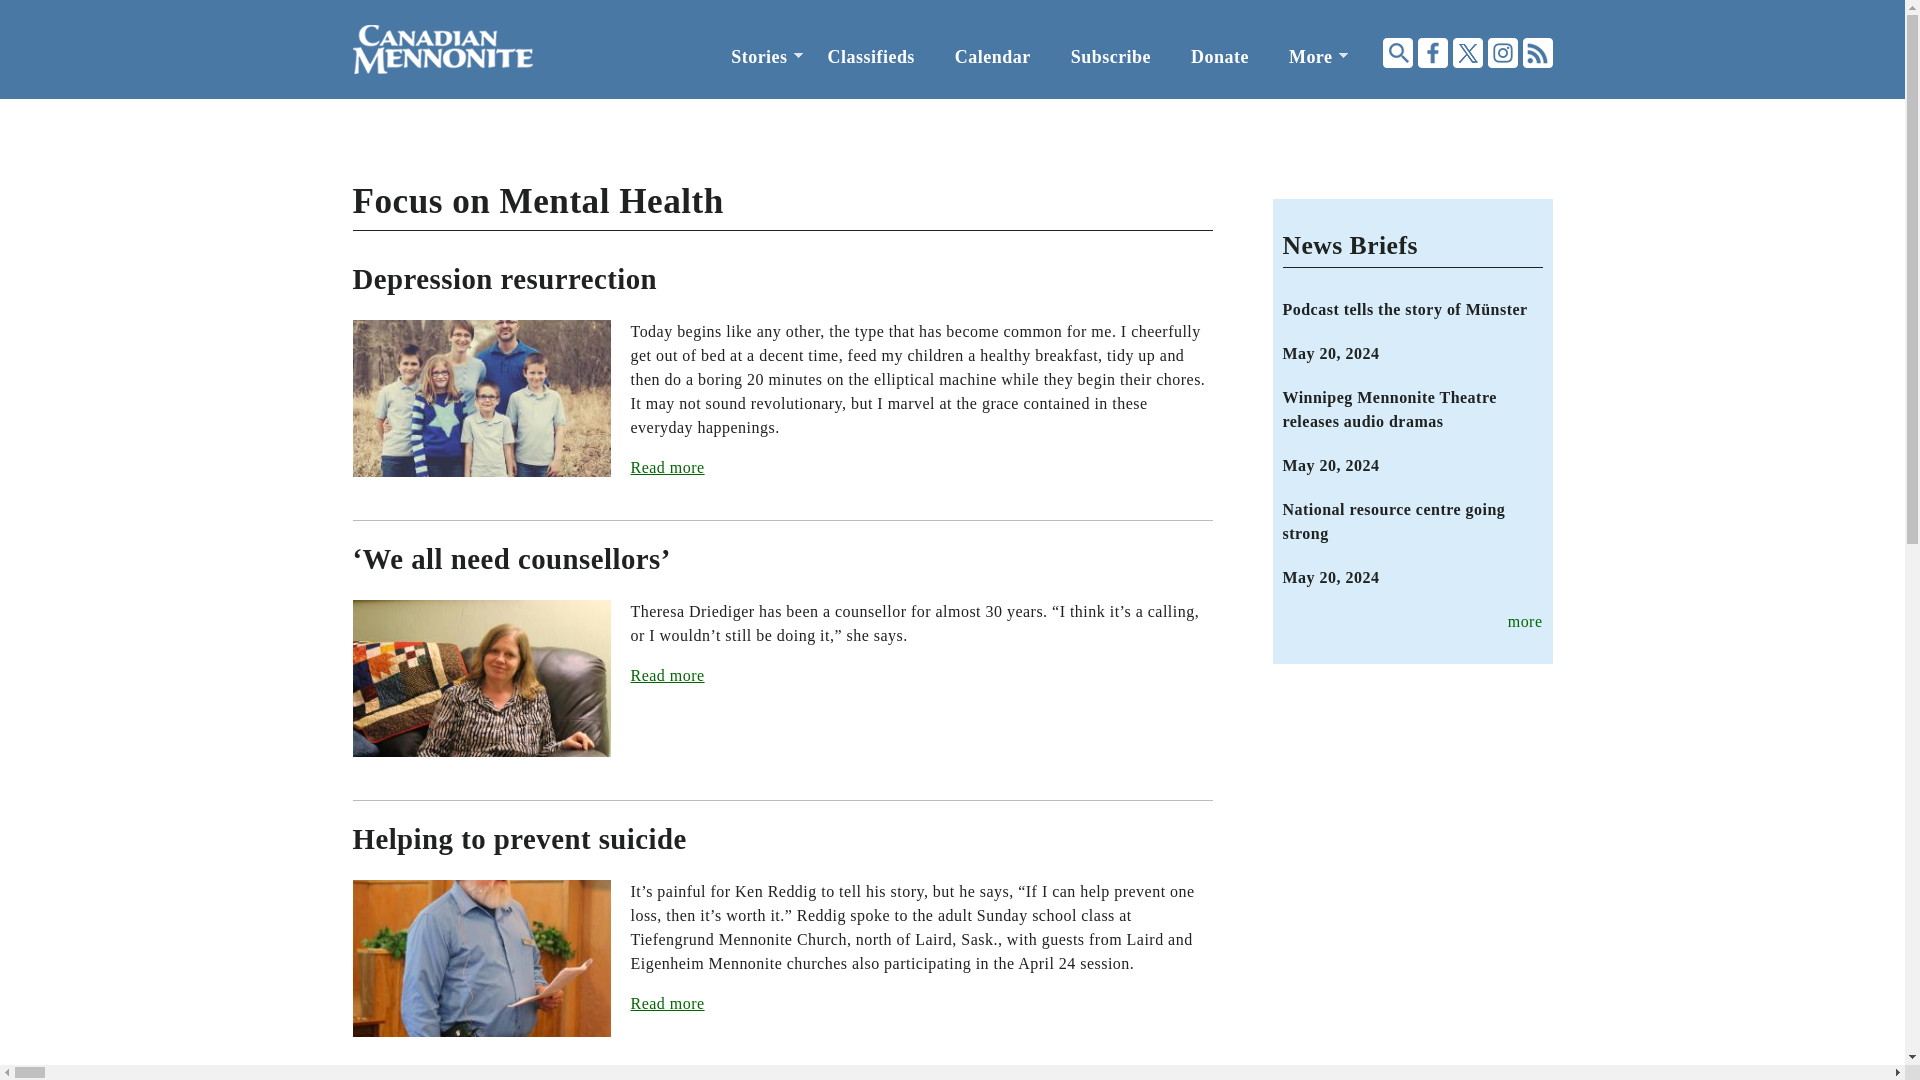 This screenshot has height=1080, width=1920. I want to click on Calendar, so click(992, 57).